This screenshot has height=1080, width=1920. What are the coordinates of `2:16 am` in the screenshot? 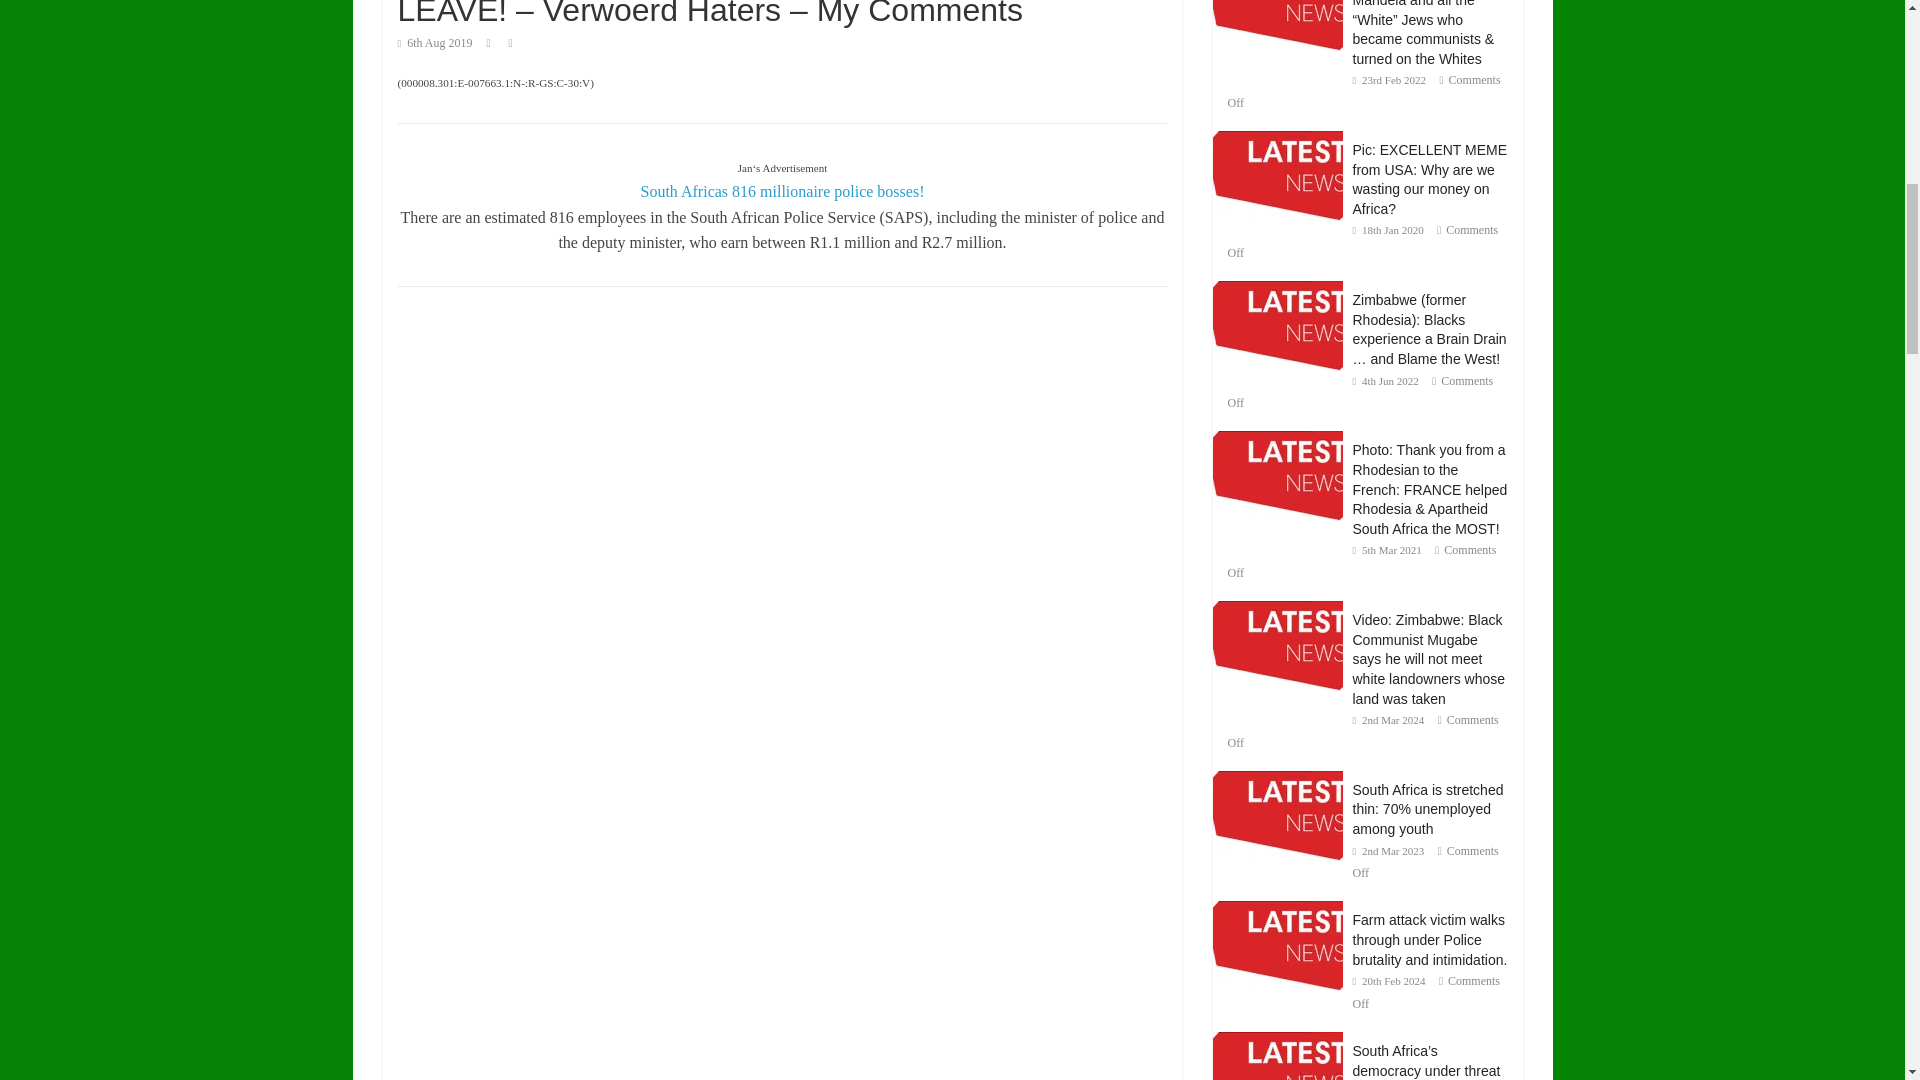 It's located at (434, 42).